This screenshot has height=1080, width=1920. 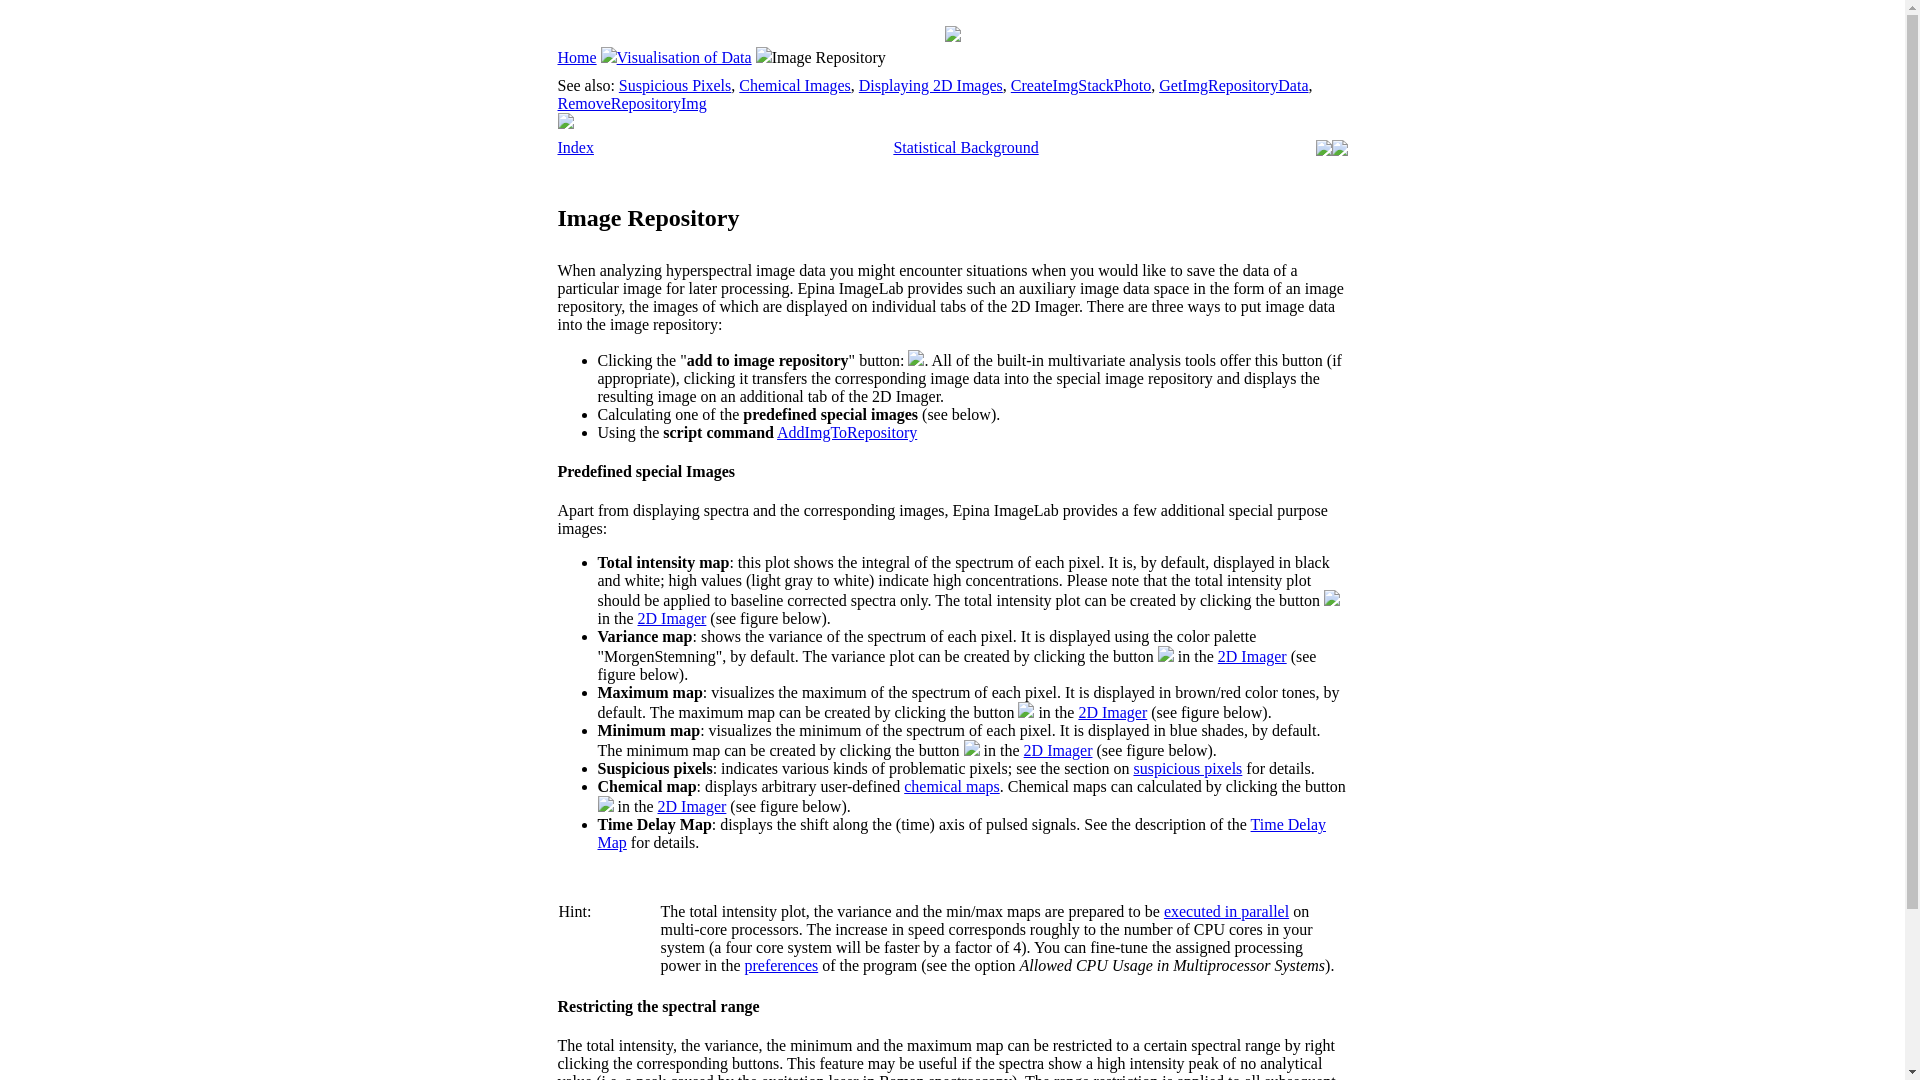 What do you see at coordinates (1226, 911) in the screenshot?
I see `executed in parallel` at bounding box center [1226, 911].